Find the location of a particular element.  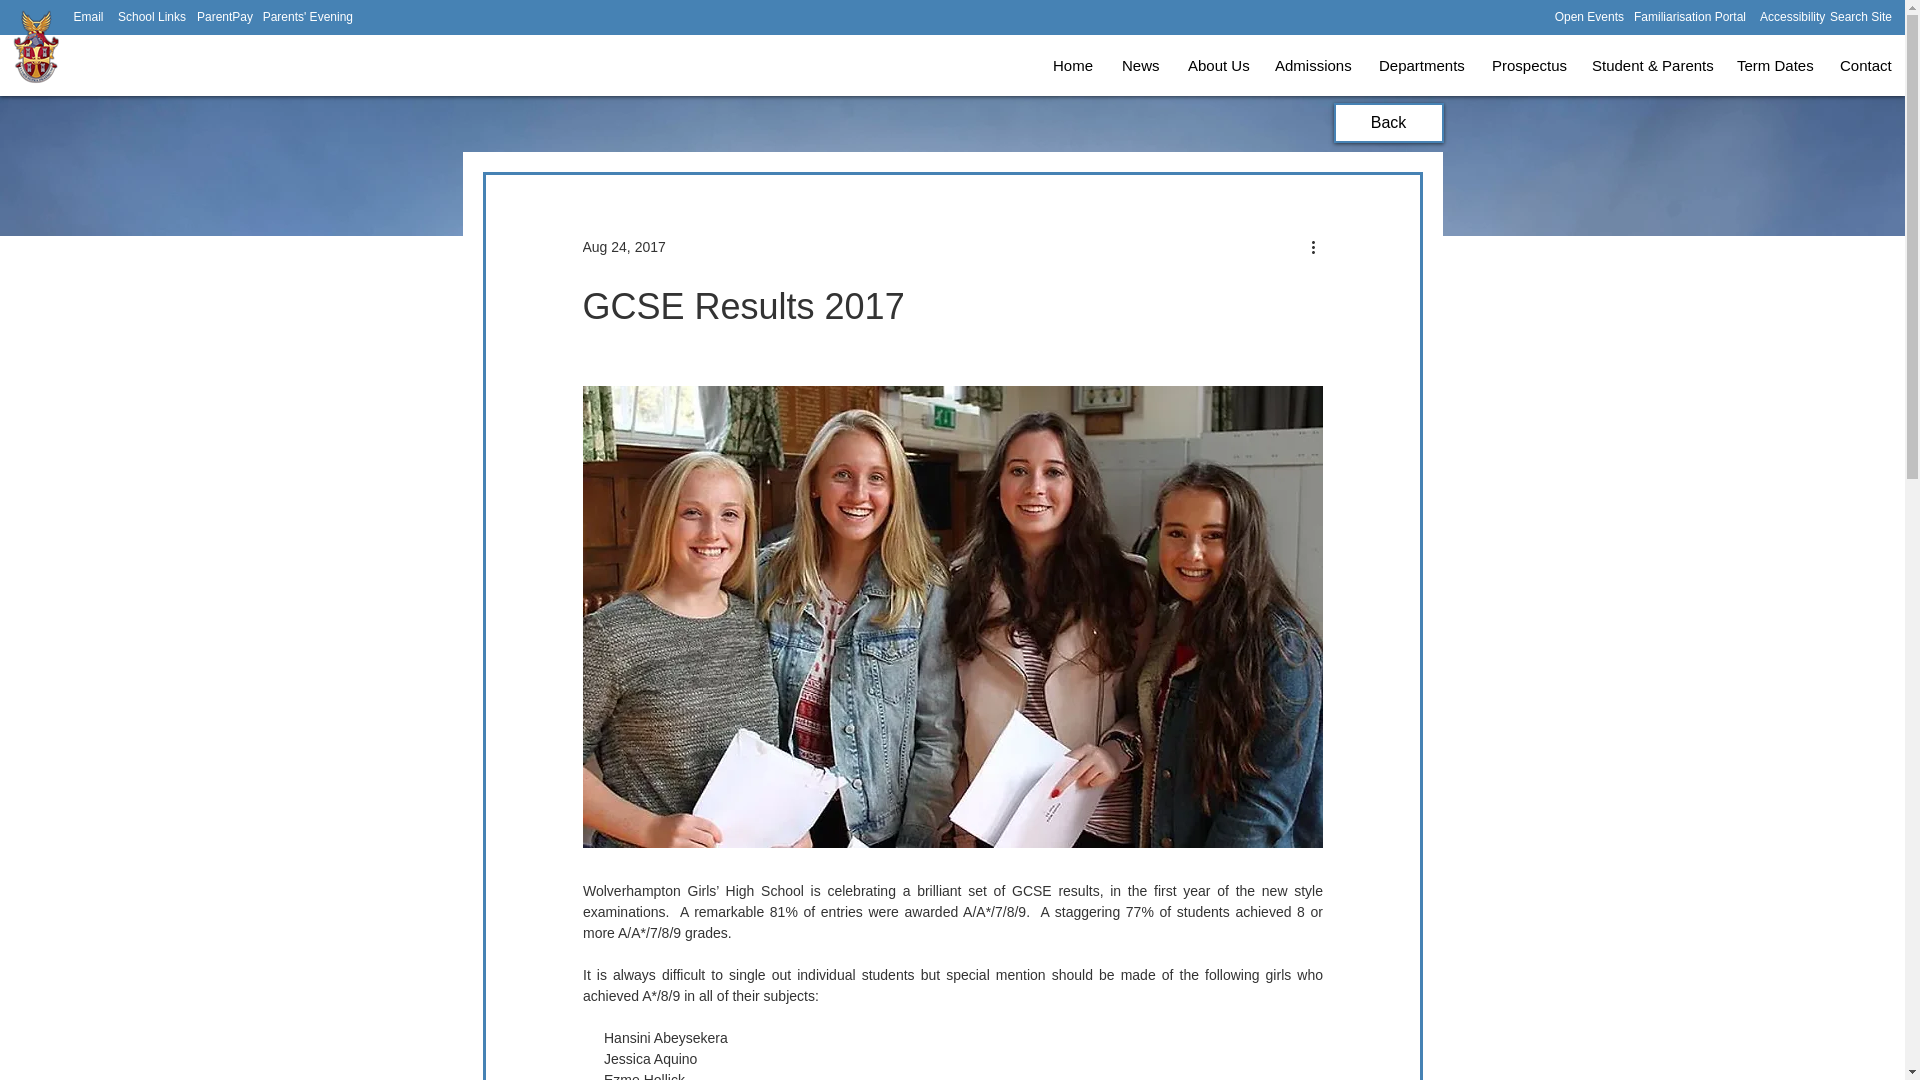

About Us is located at coordinates (1216, 66).